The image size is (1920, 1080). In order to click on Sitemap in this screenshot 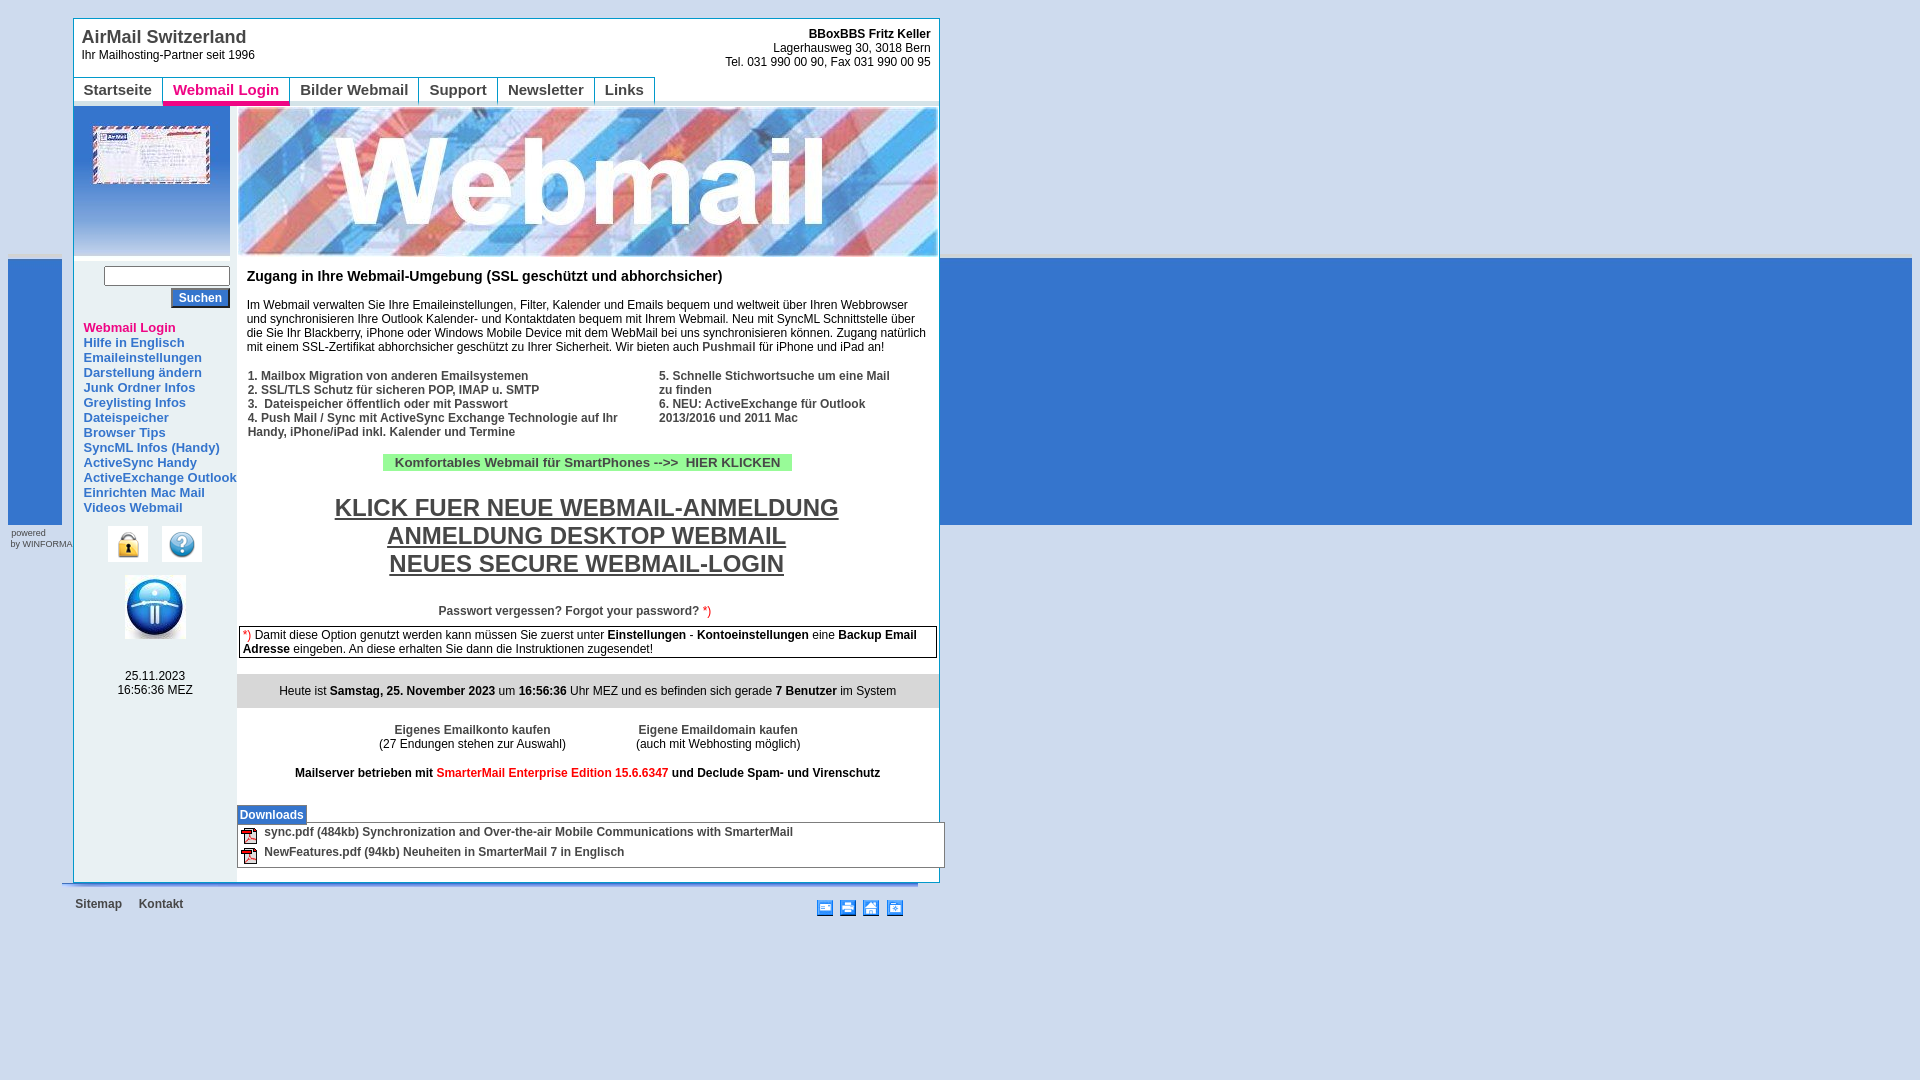, I will do `click(98, 904)`.